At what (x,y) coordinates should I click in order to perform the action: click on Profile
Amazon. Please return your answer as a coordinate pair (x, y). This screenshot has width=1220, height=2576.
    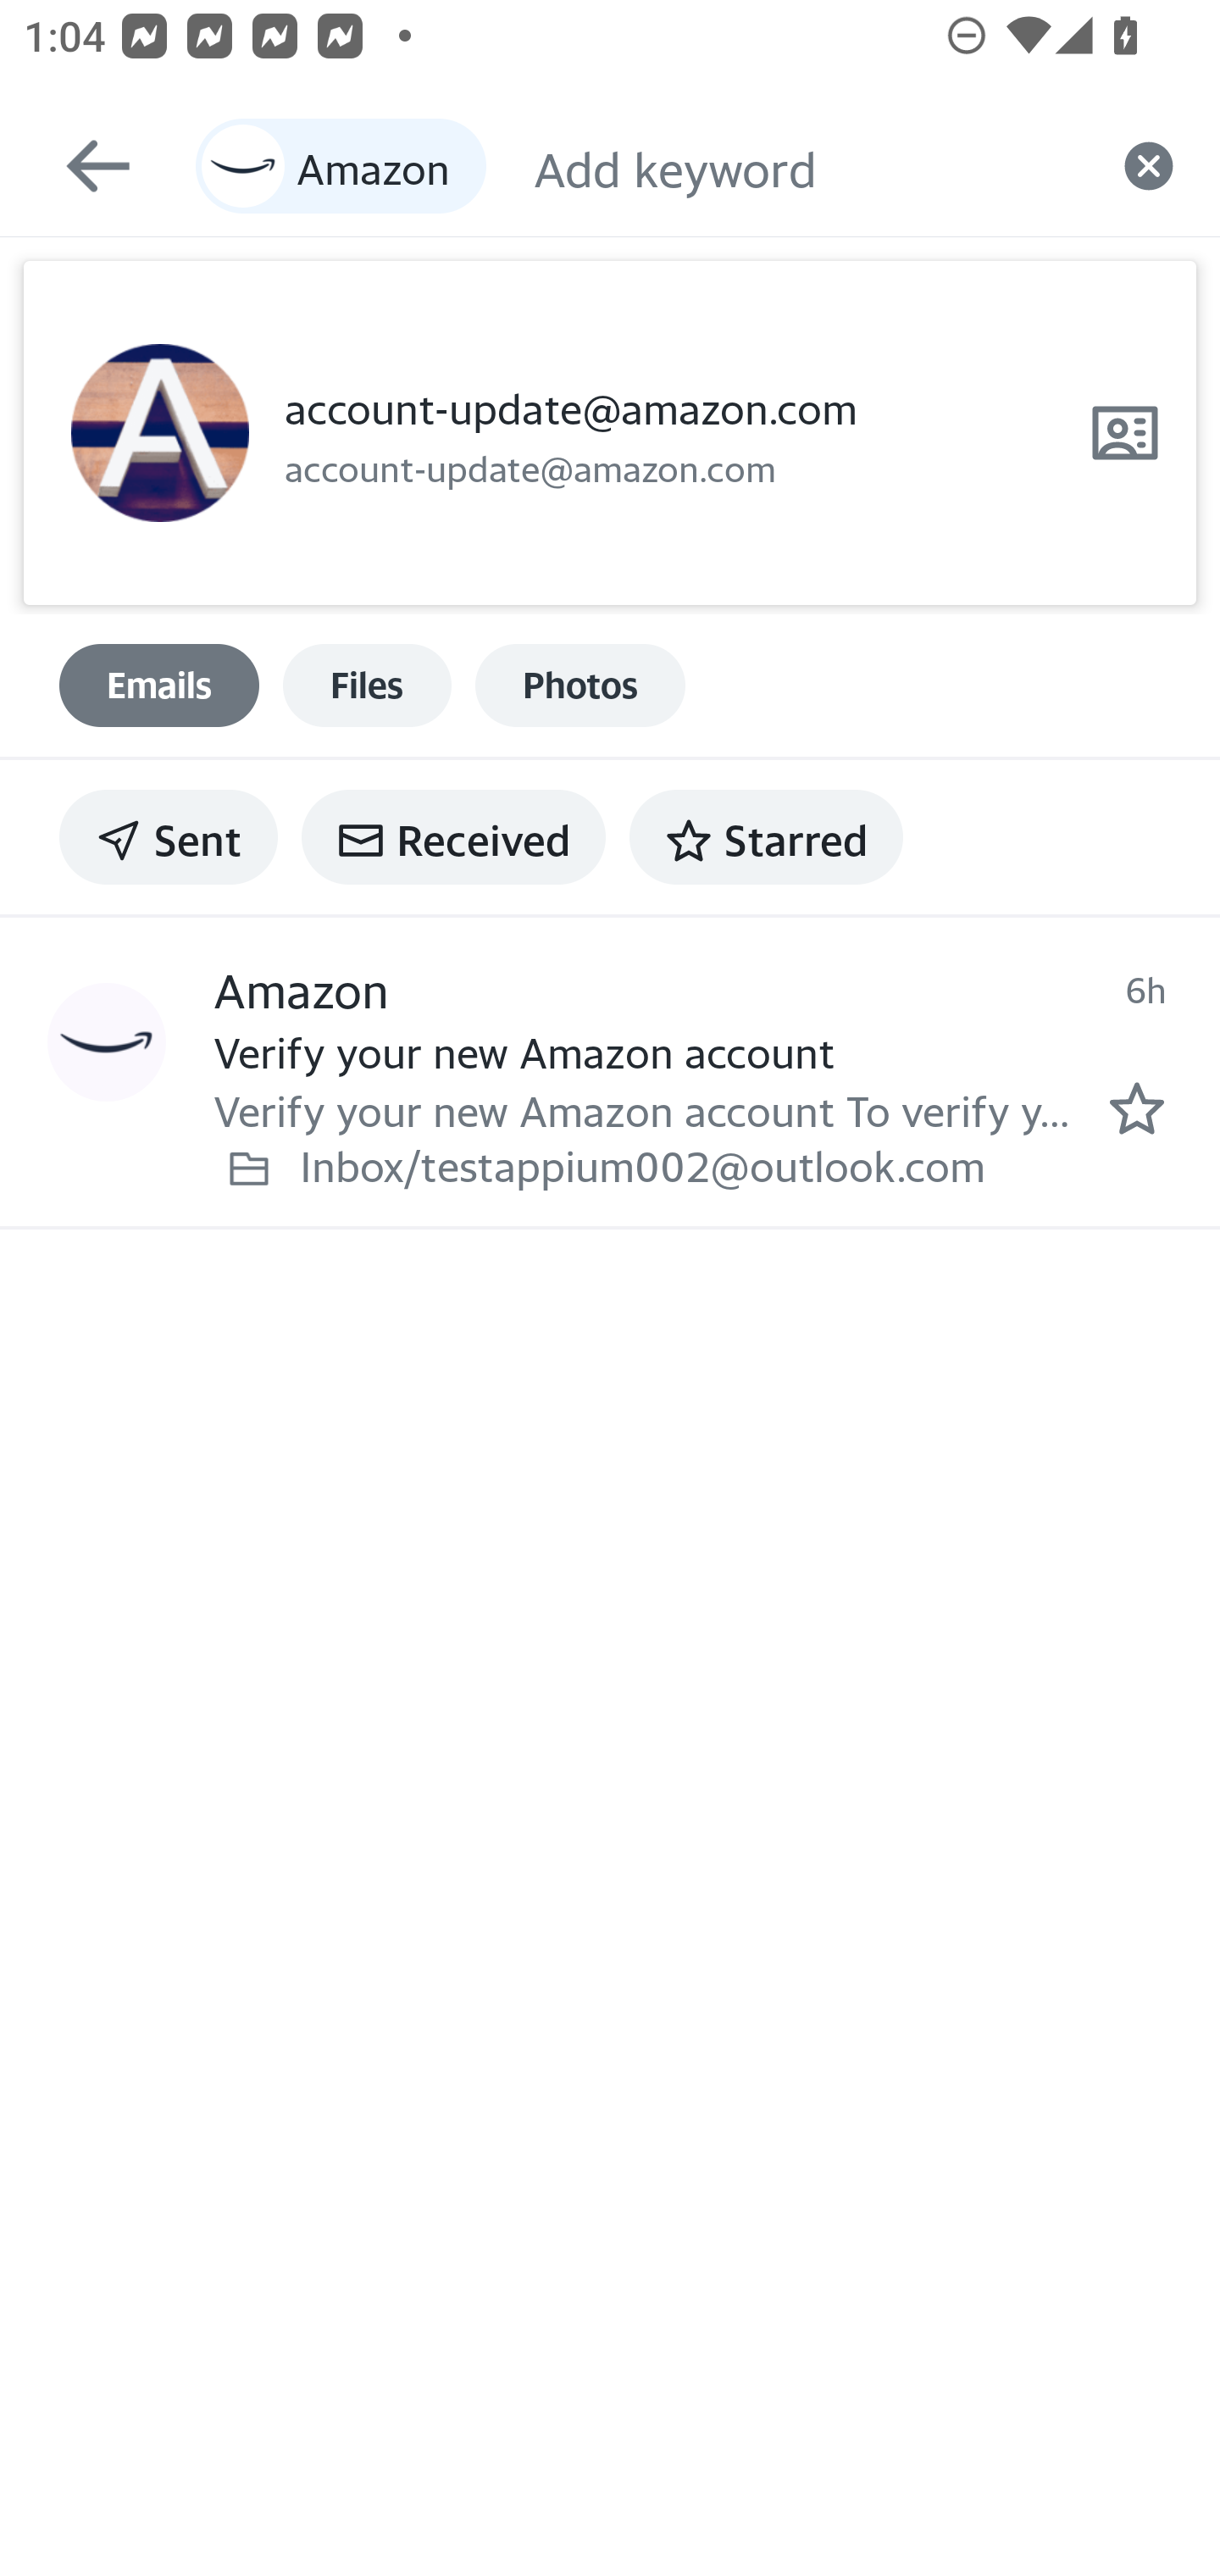
    Looking at the image, I should click on (107, 1043).